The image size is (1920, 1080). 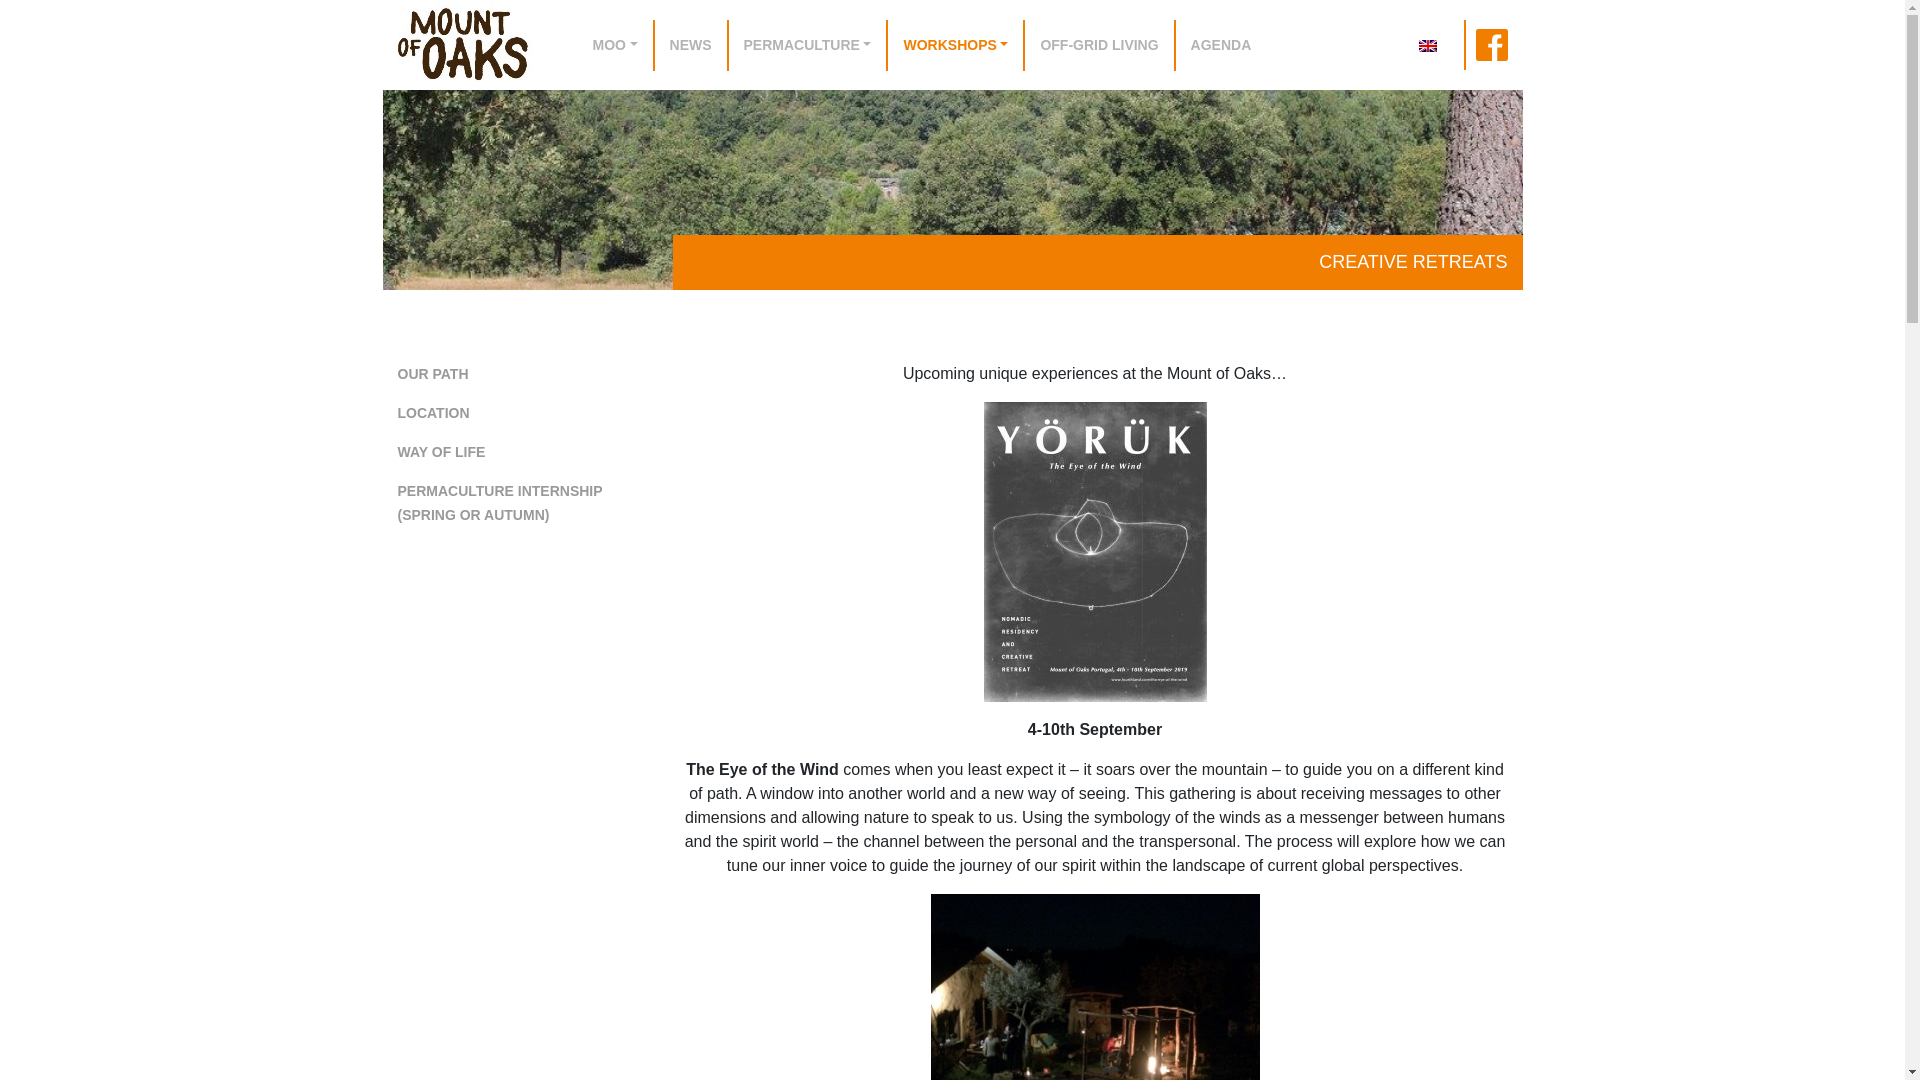 What do you see at coordinates (614, 46) in the screenshot?
I see `MOO` at bounding box center [614, 46].